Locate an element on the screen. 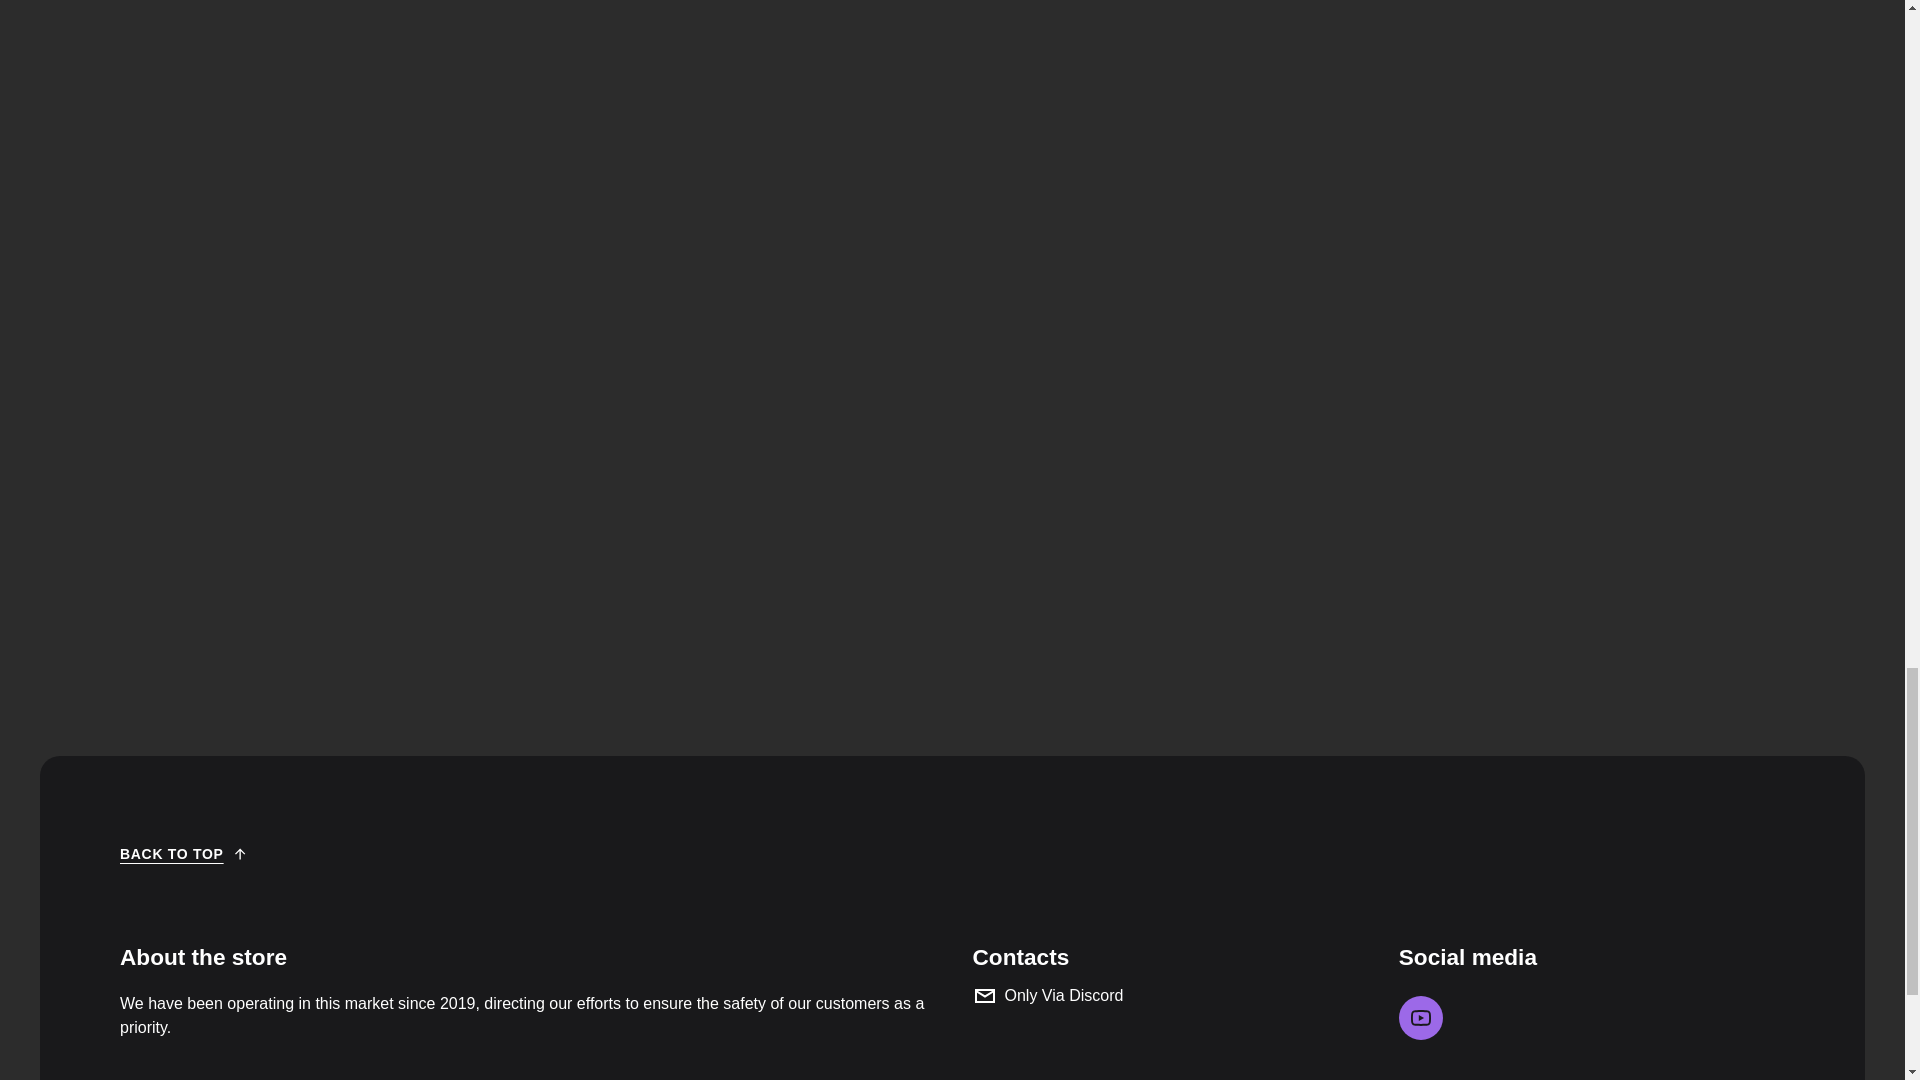 The width and height of the screenshot is (1920, 1080). Only Via Discord is located at coordinates (1164, 995).